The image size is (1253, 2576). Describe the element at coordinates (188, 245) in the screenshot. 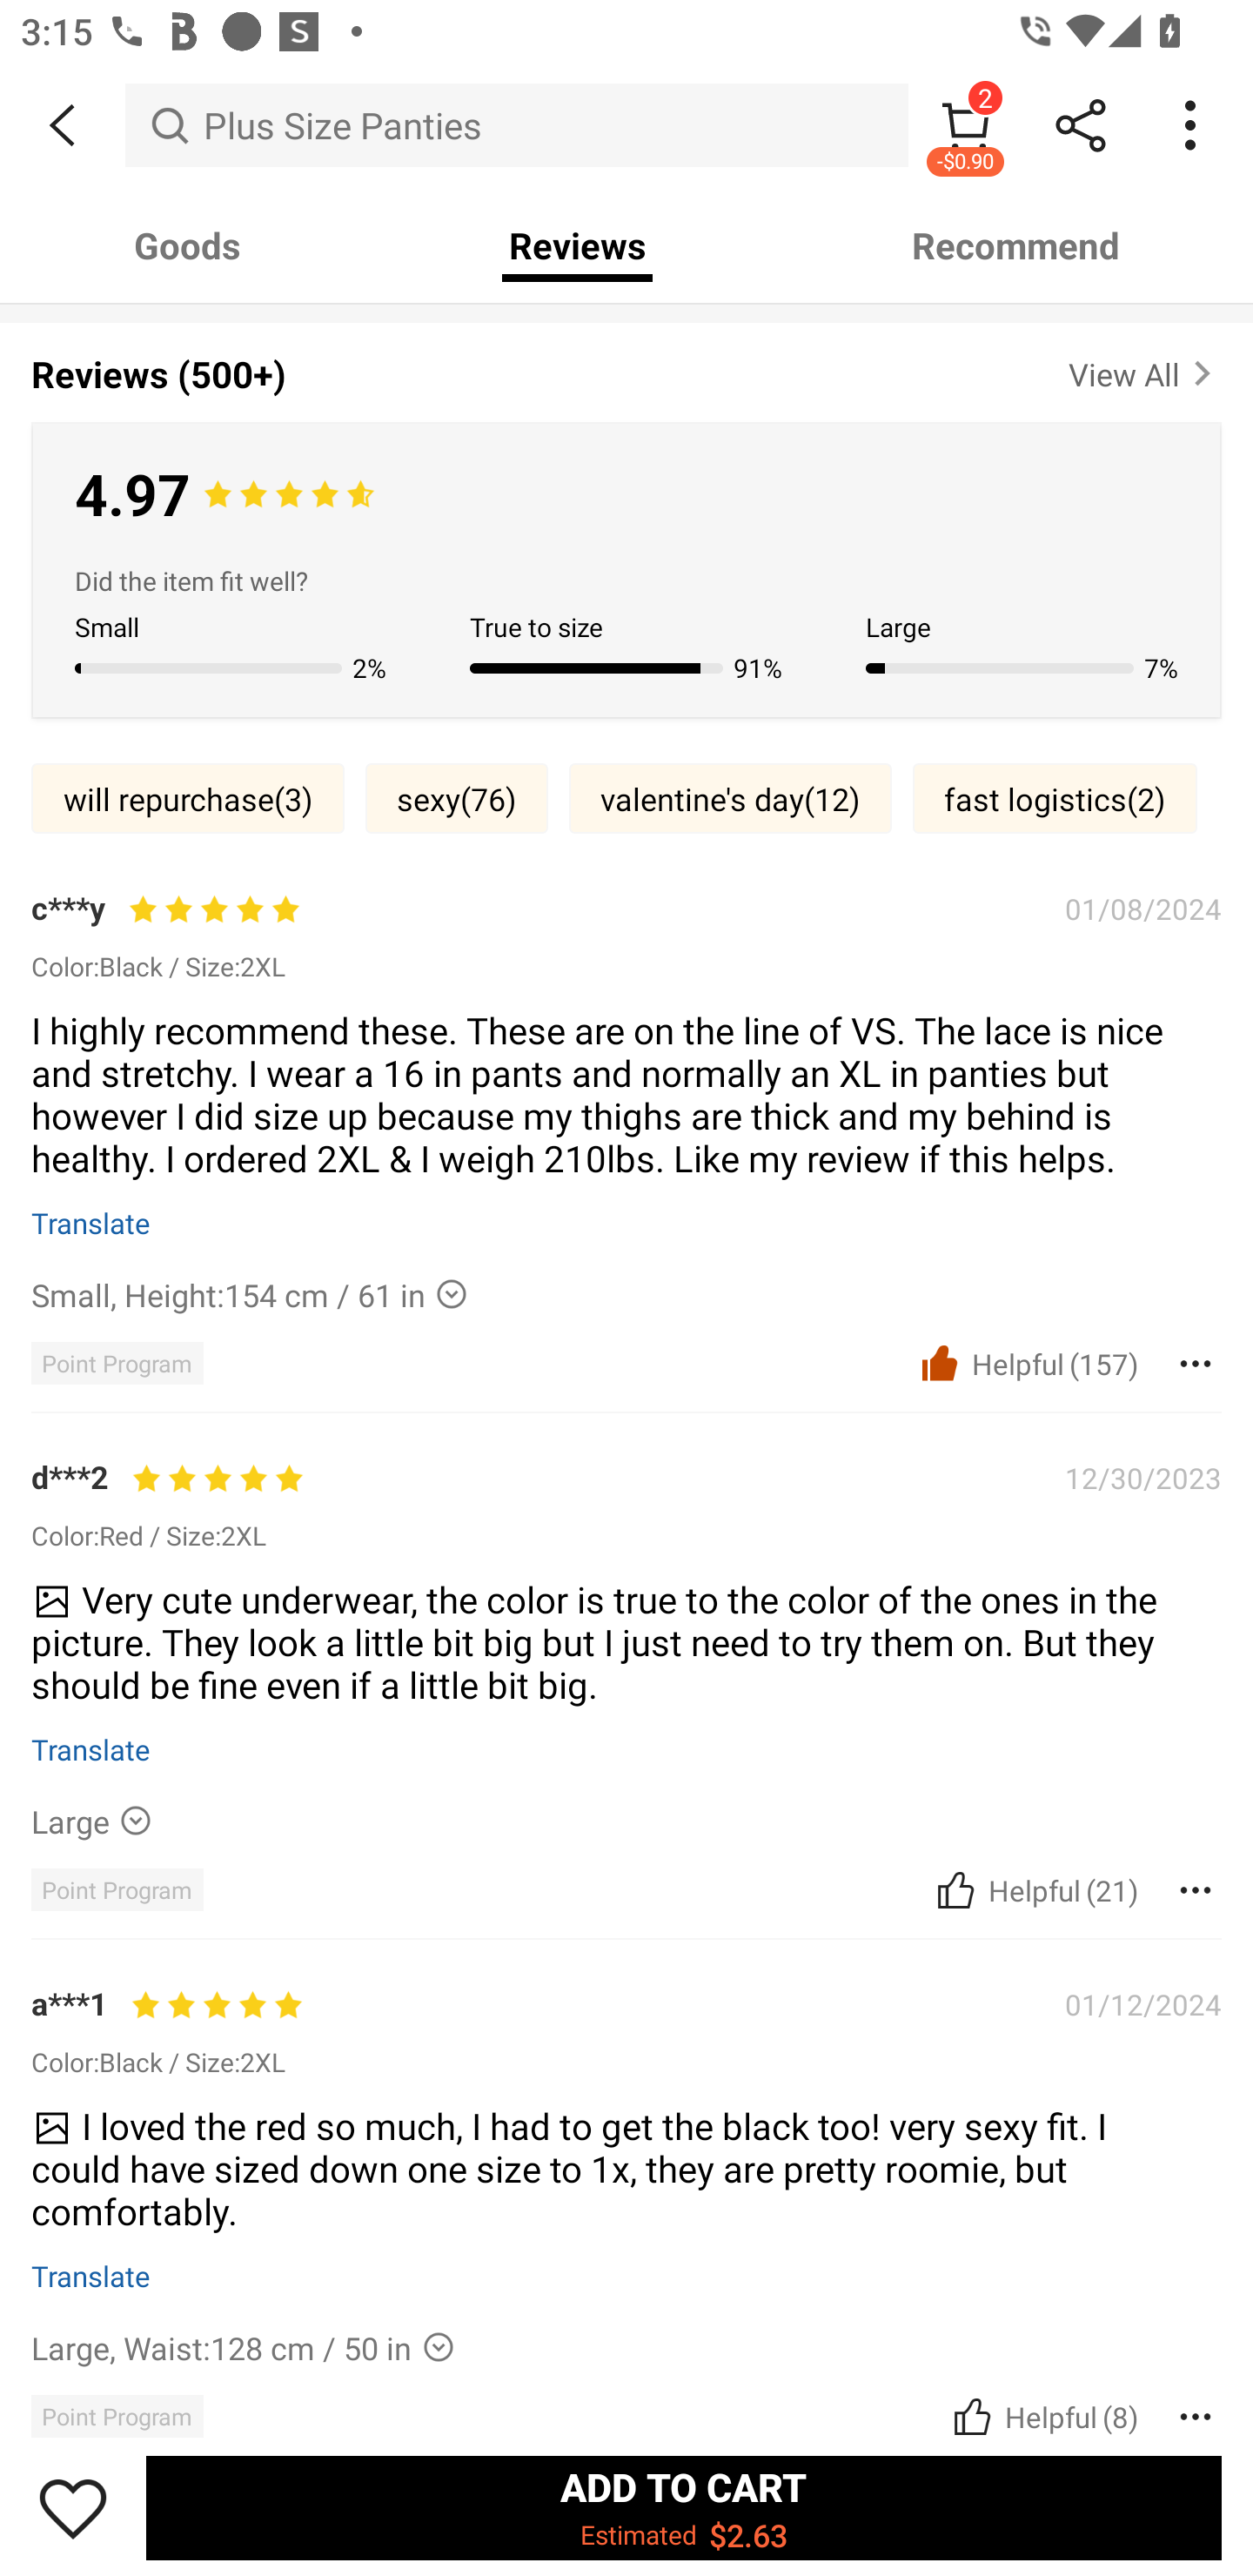

I see `Goods` at that location.